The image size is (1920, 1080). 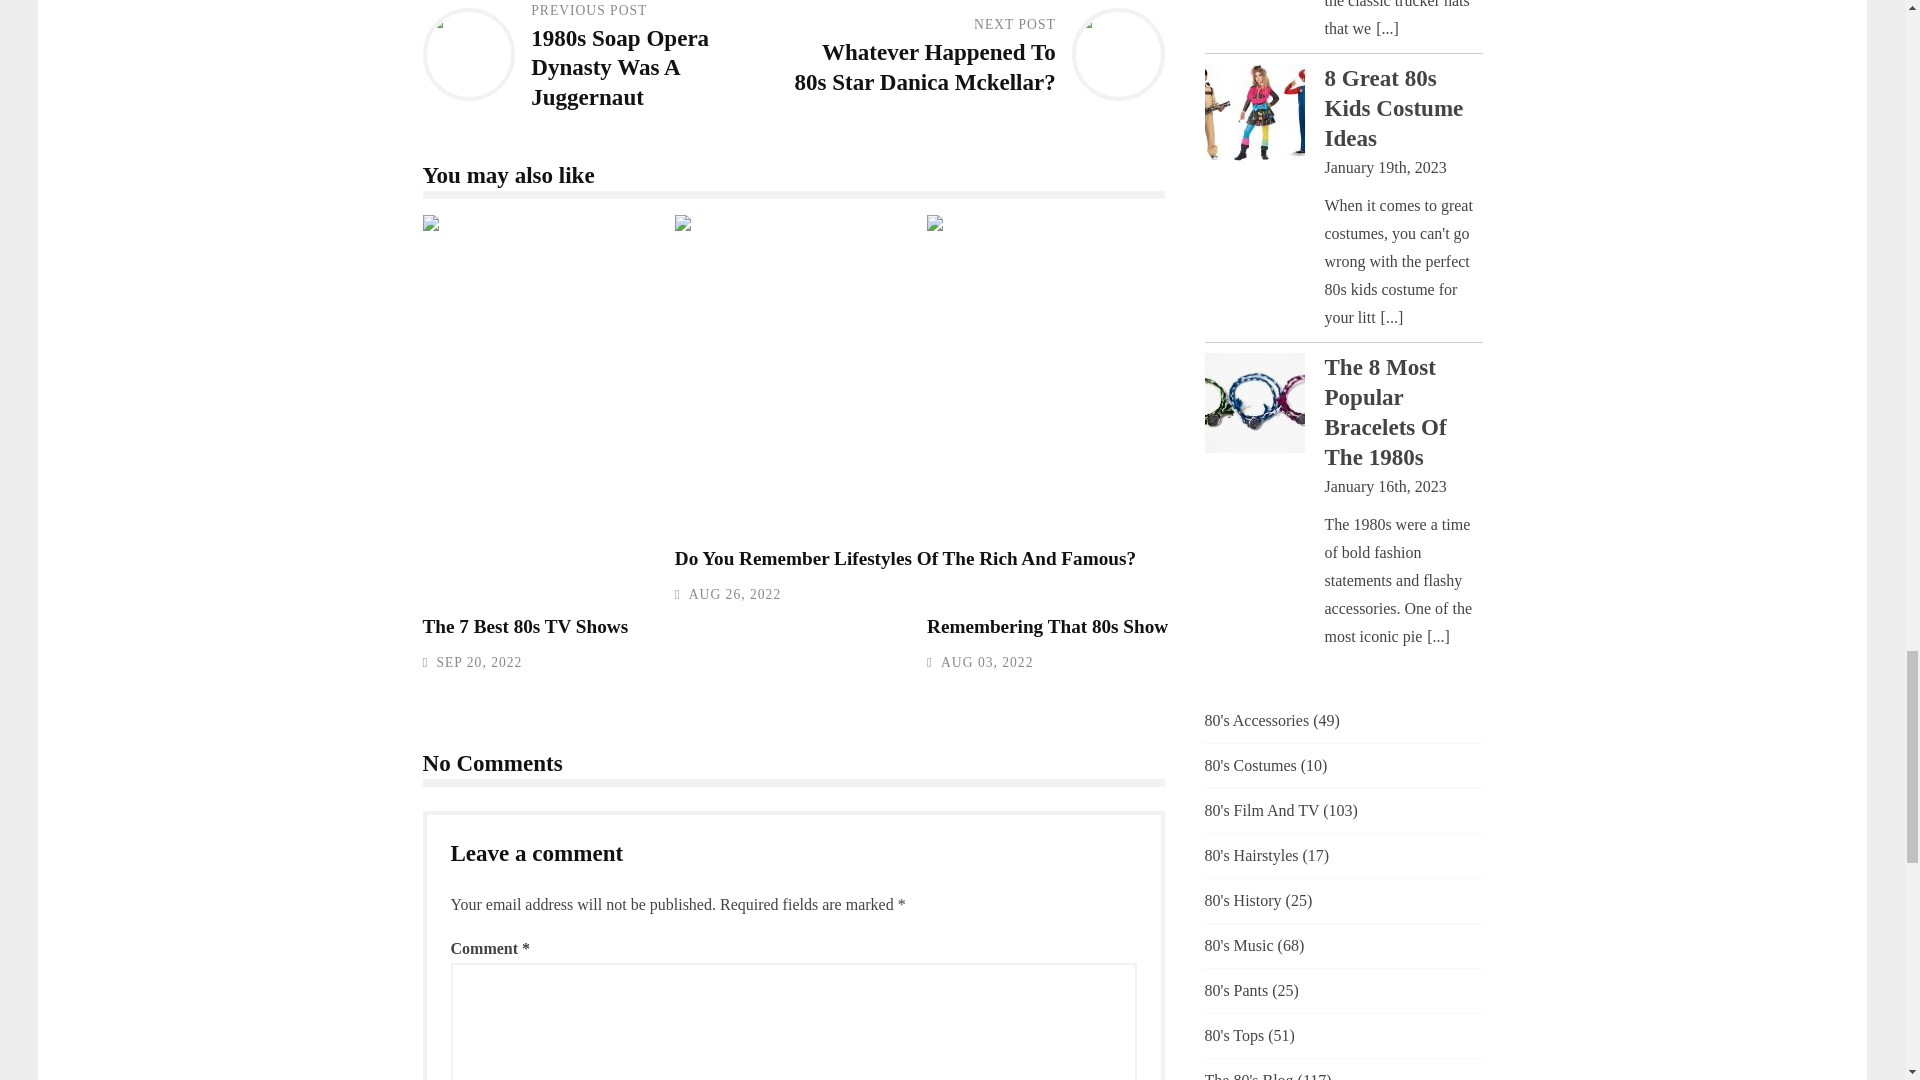 I want to click on Remembering That 80s Show, so click(x=1215, y=406).